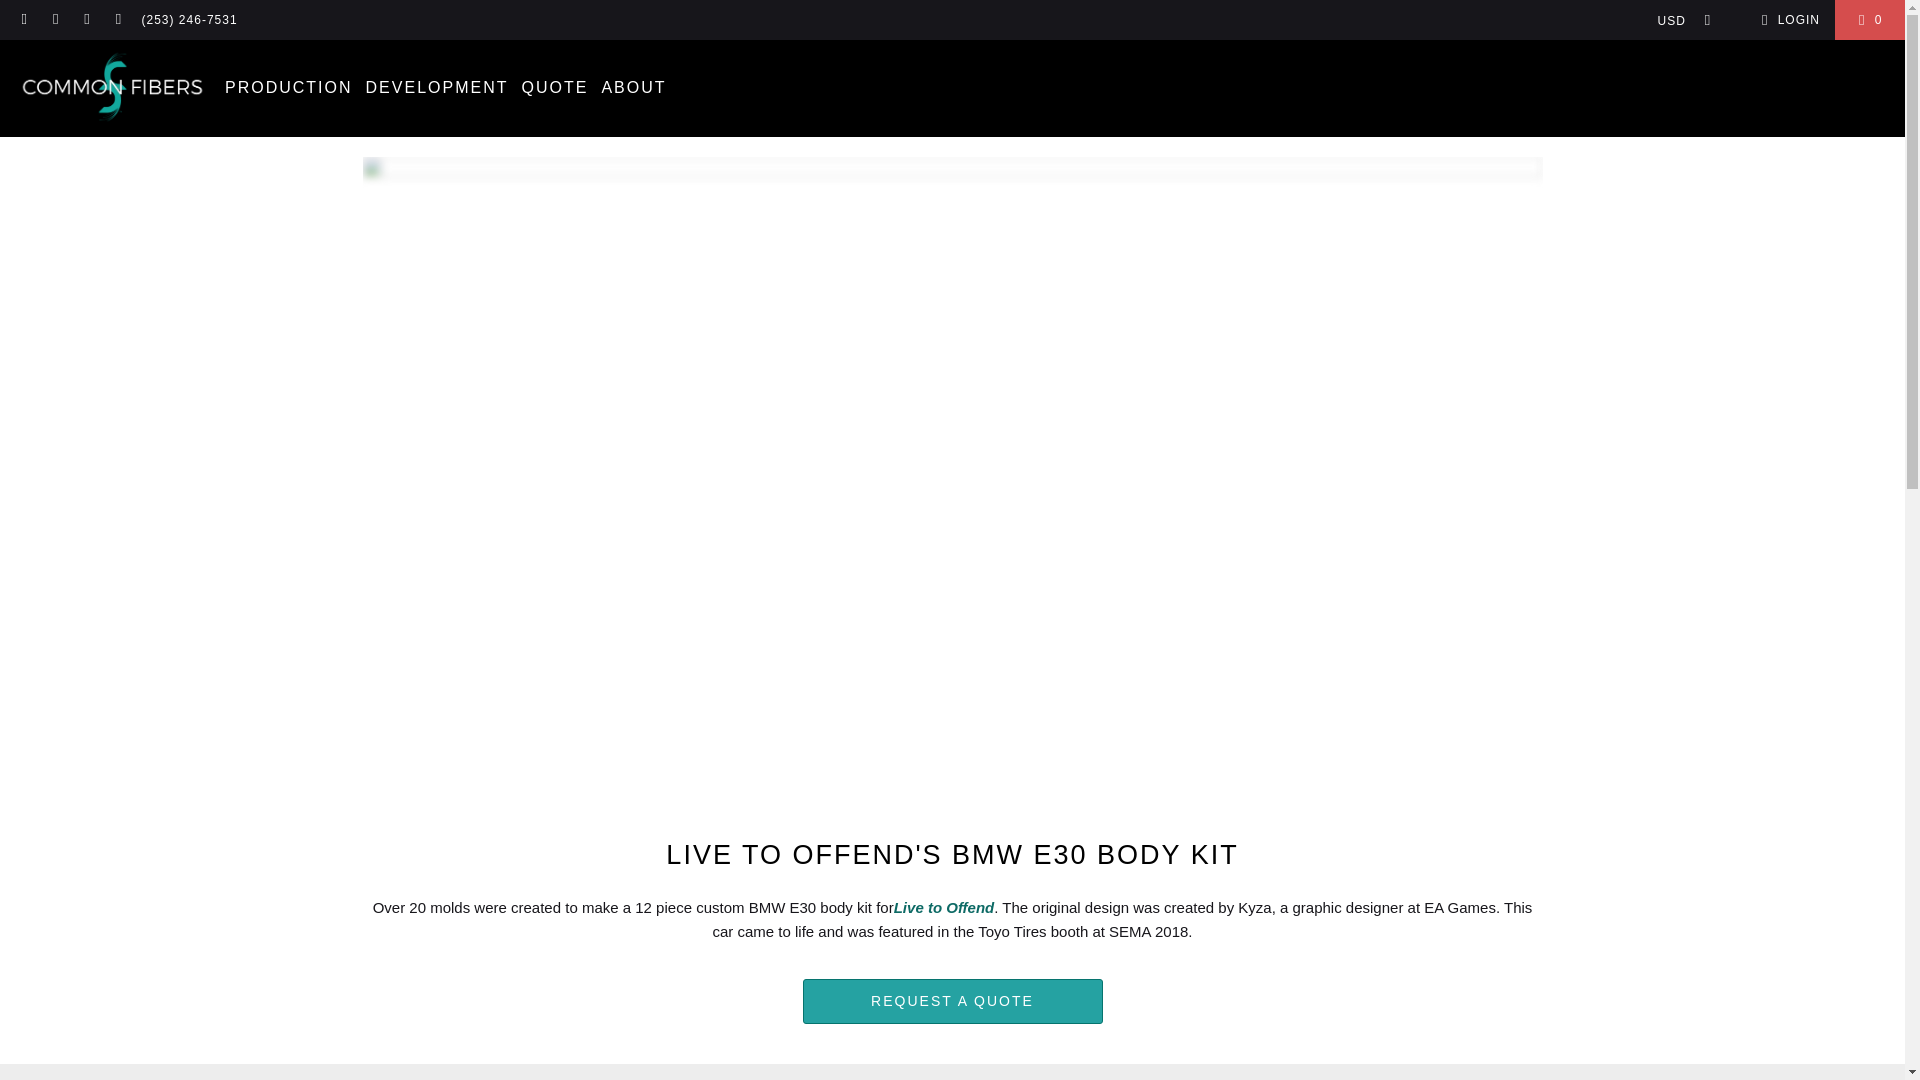  I want to click on LOGIN, so click(1787, 20).